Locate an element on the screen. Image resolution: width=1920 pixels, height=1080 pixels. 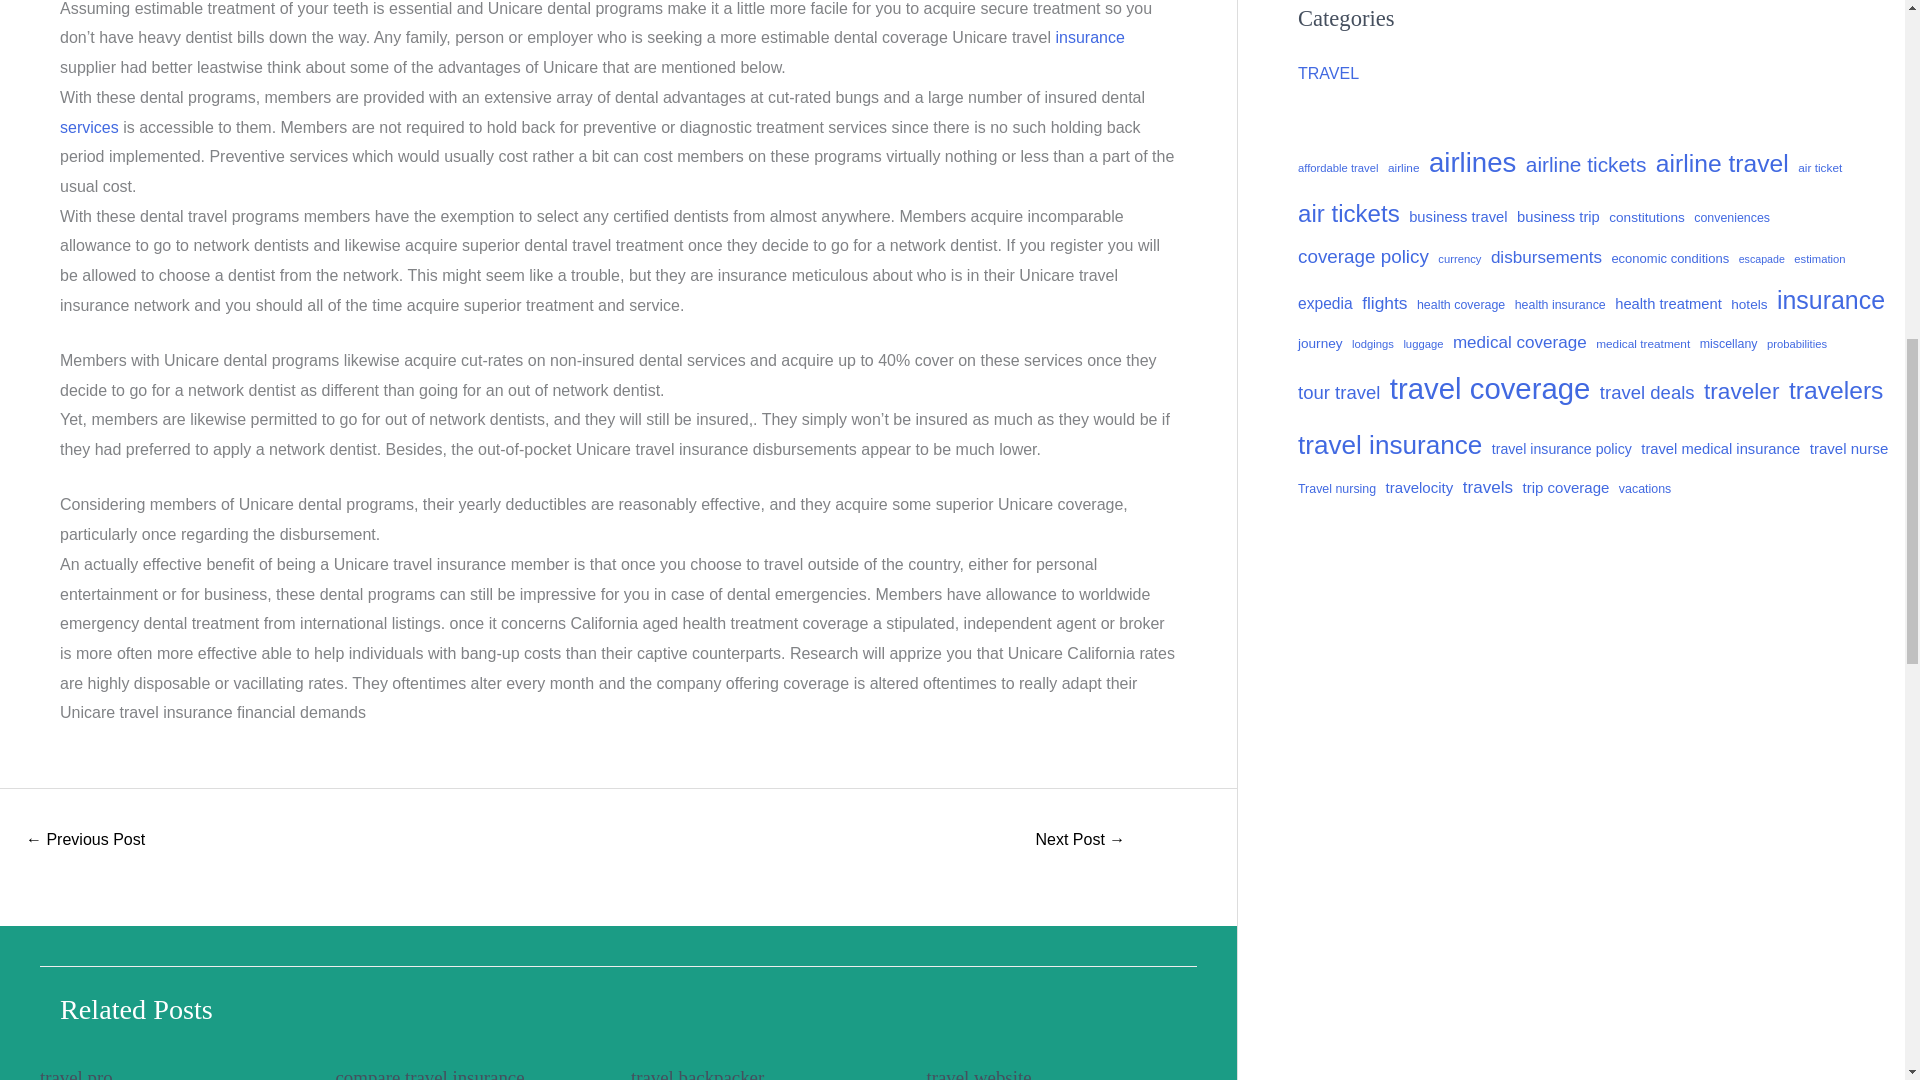
travel website is located at coordinates (978, 1074).